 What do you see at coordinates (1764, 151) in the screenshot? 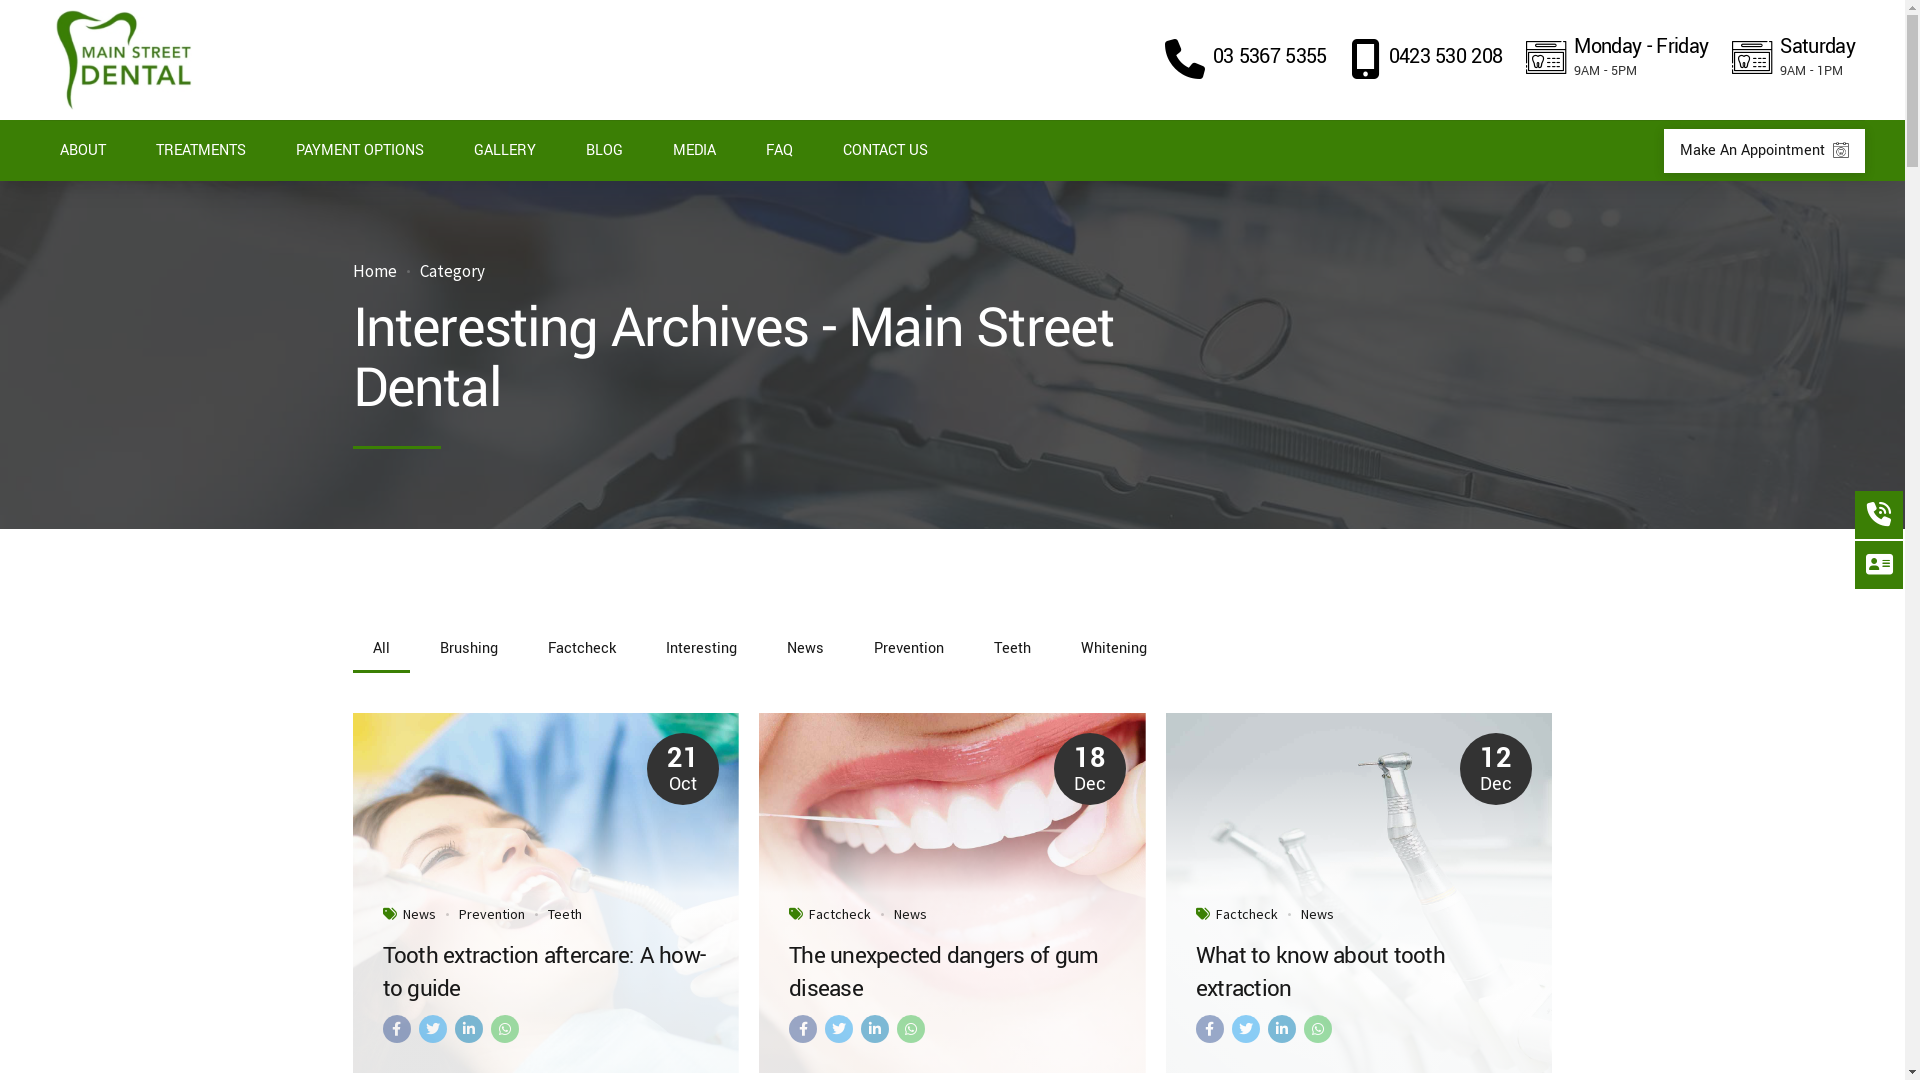
I see `Make An Appointment` at bounding box center [1764, 151].